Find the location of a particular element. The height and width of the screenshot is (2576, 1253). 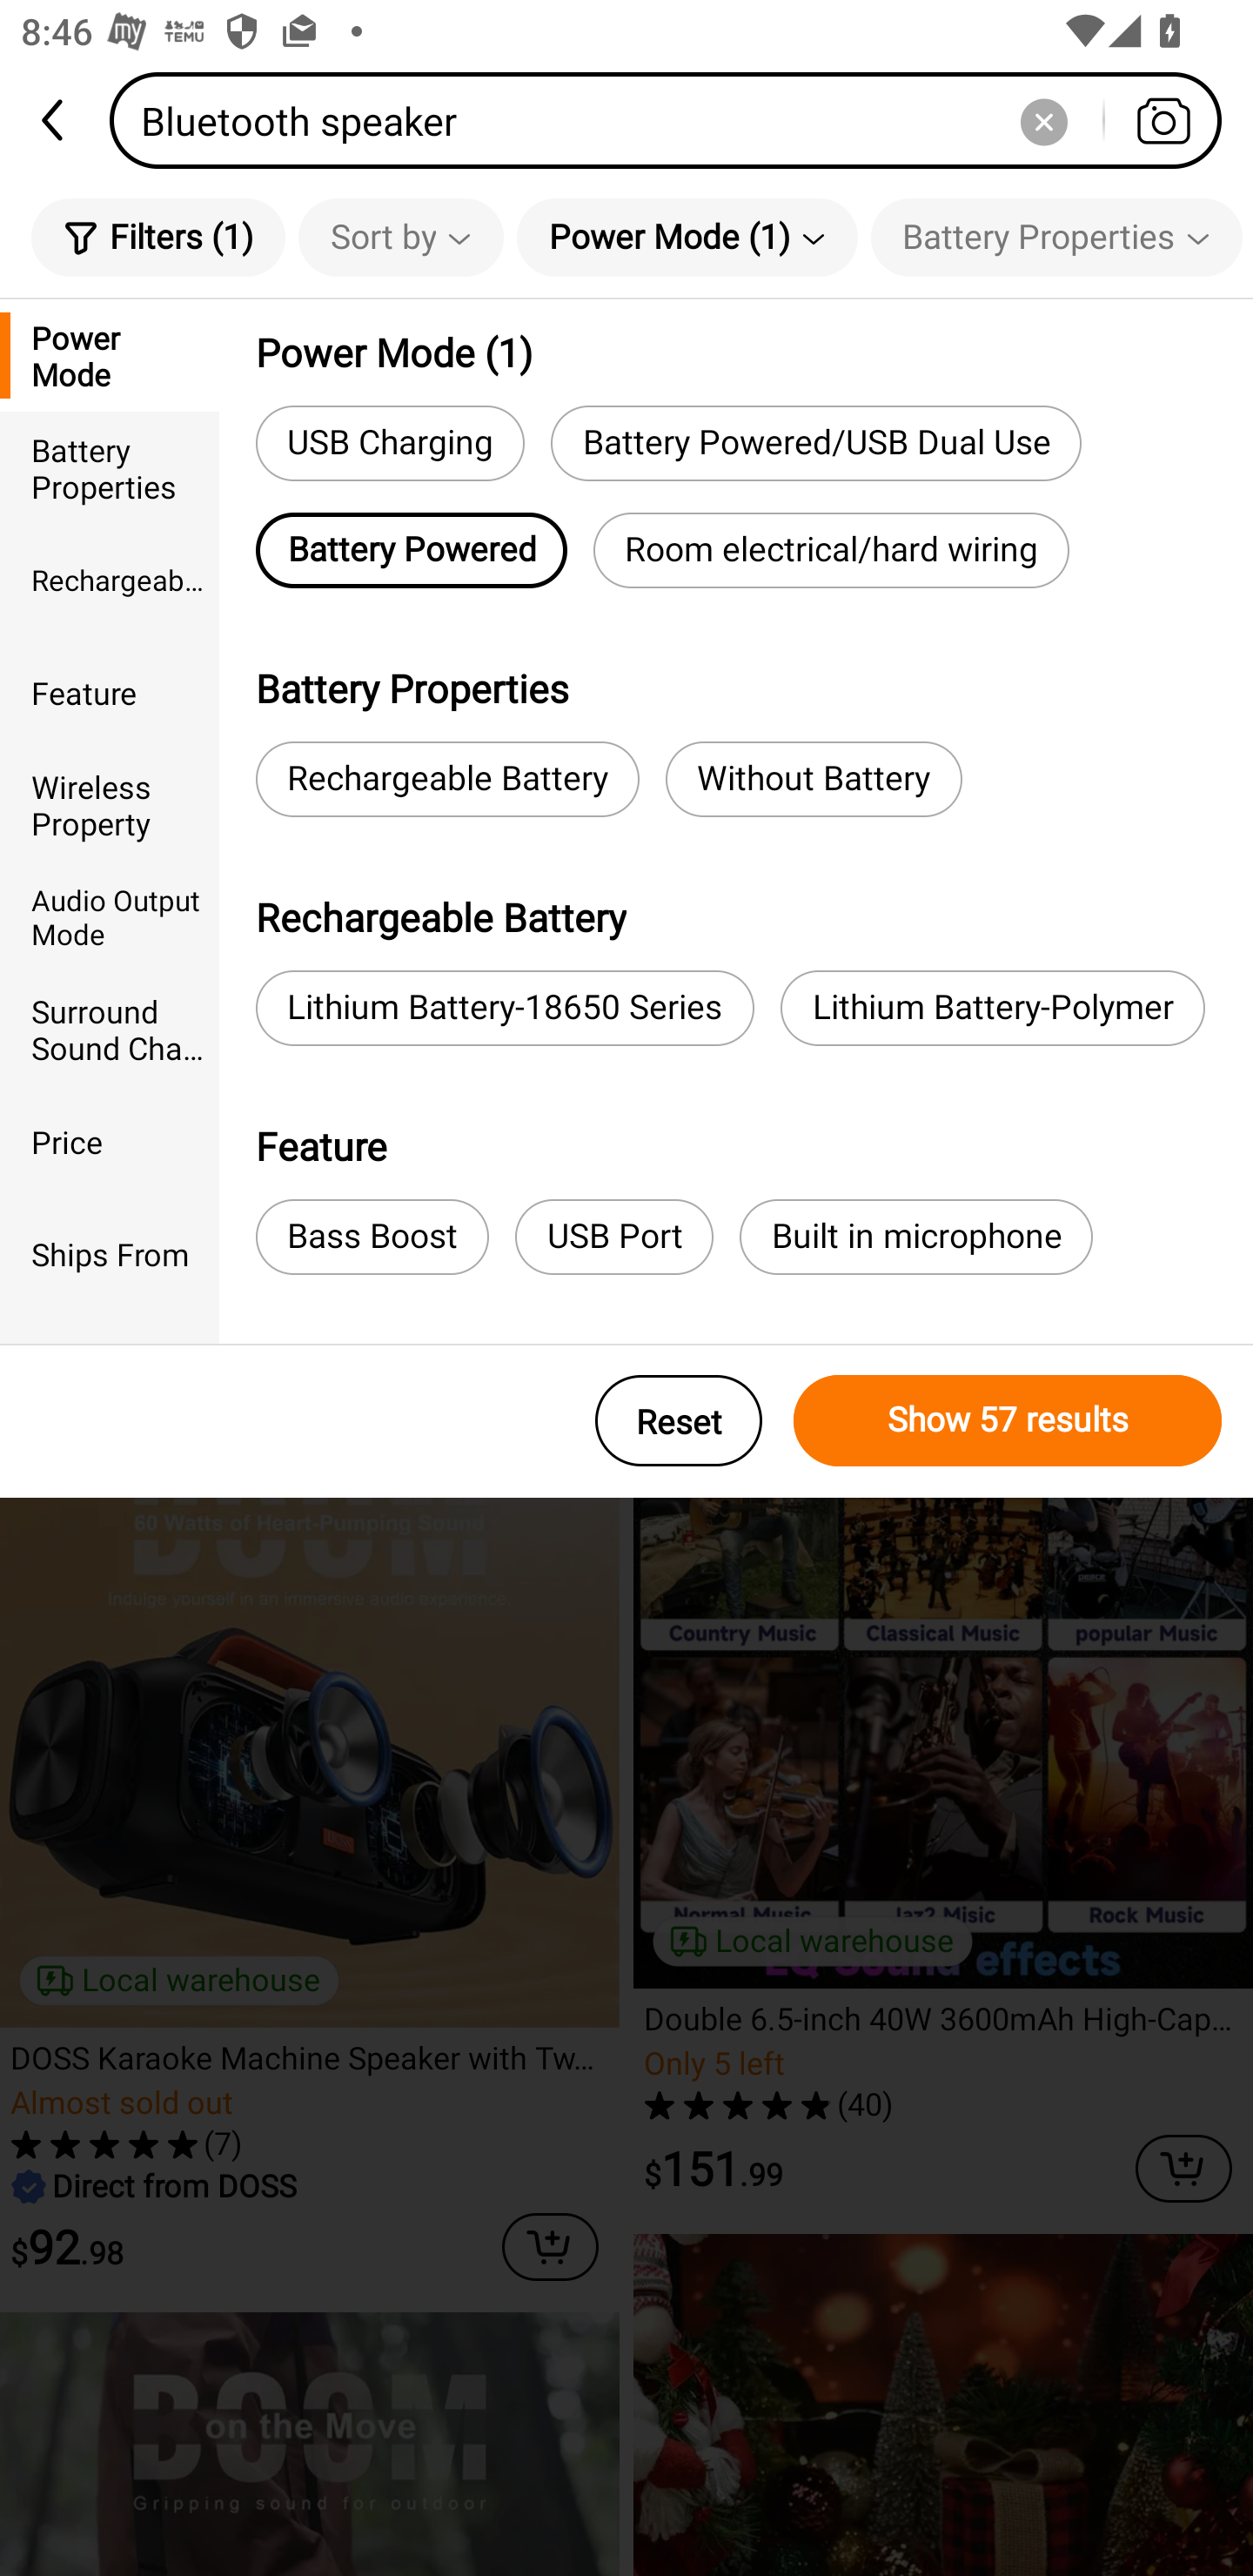

Reset is located at coordinates (679, 1420).